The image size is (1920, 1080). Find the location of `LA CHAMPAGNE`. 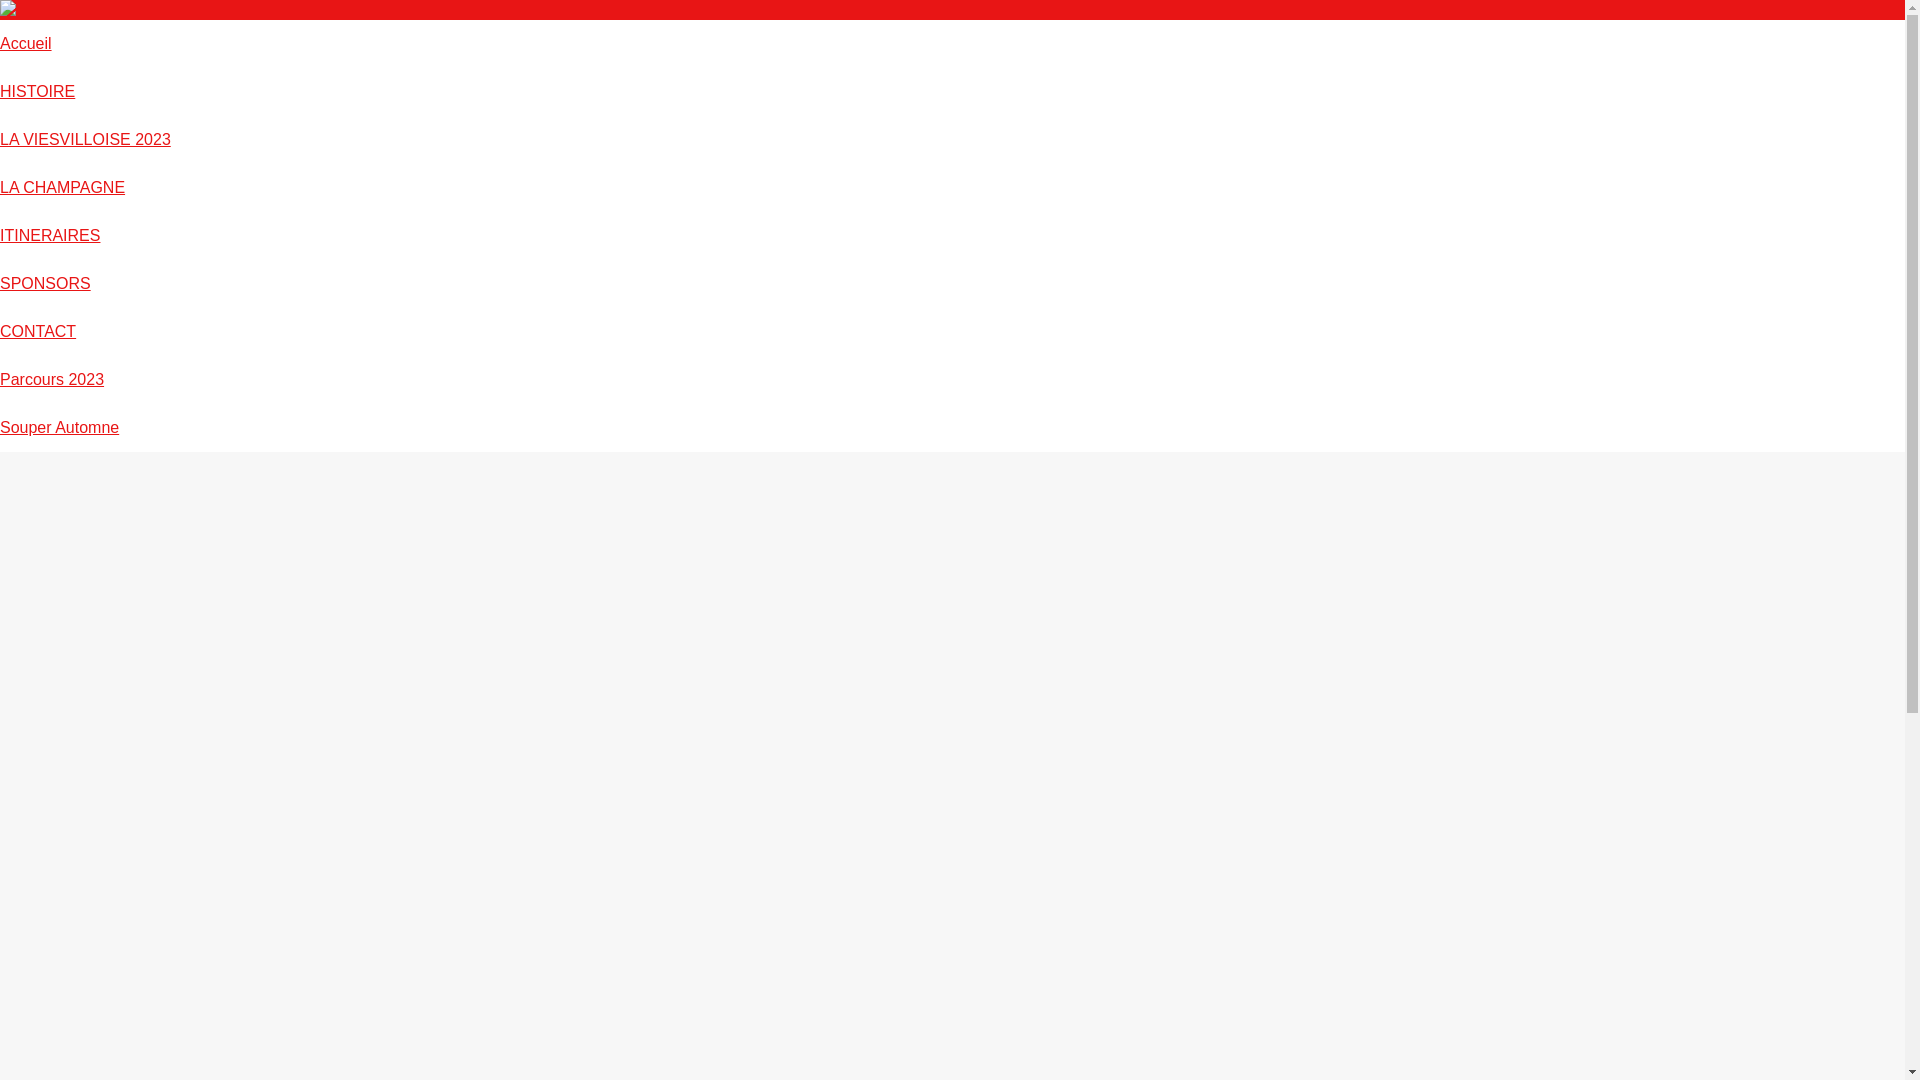

LA CHAMPAGNE is located at coordinates (62, 188).